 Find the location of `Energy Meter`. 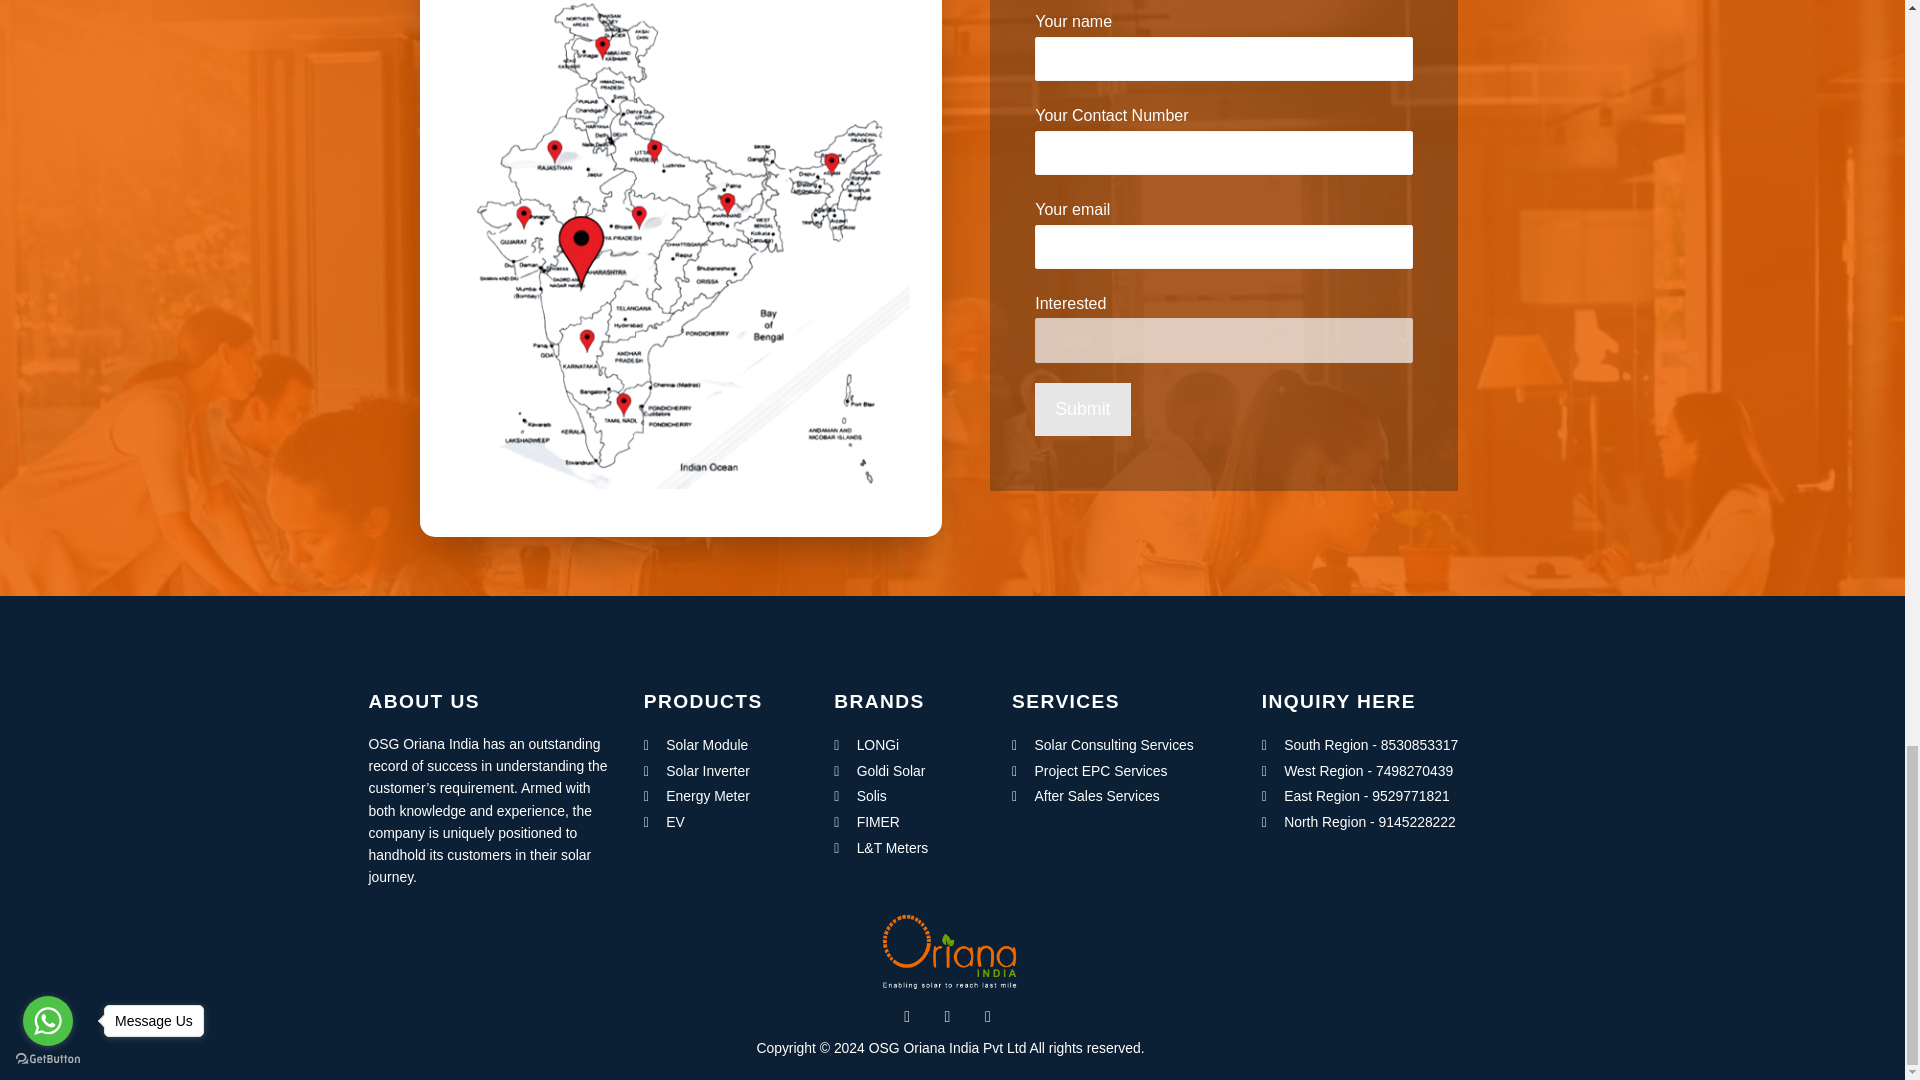

Energy Meter is located at coordinates (722, 797).